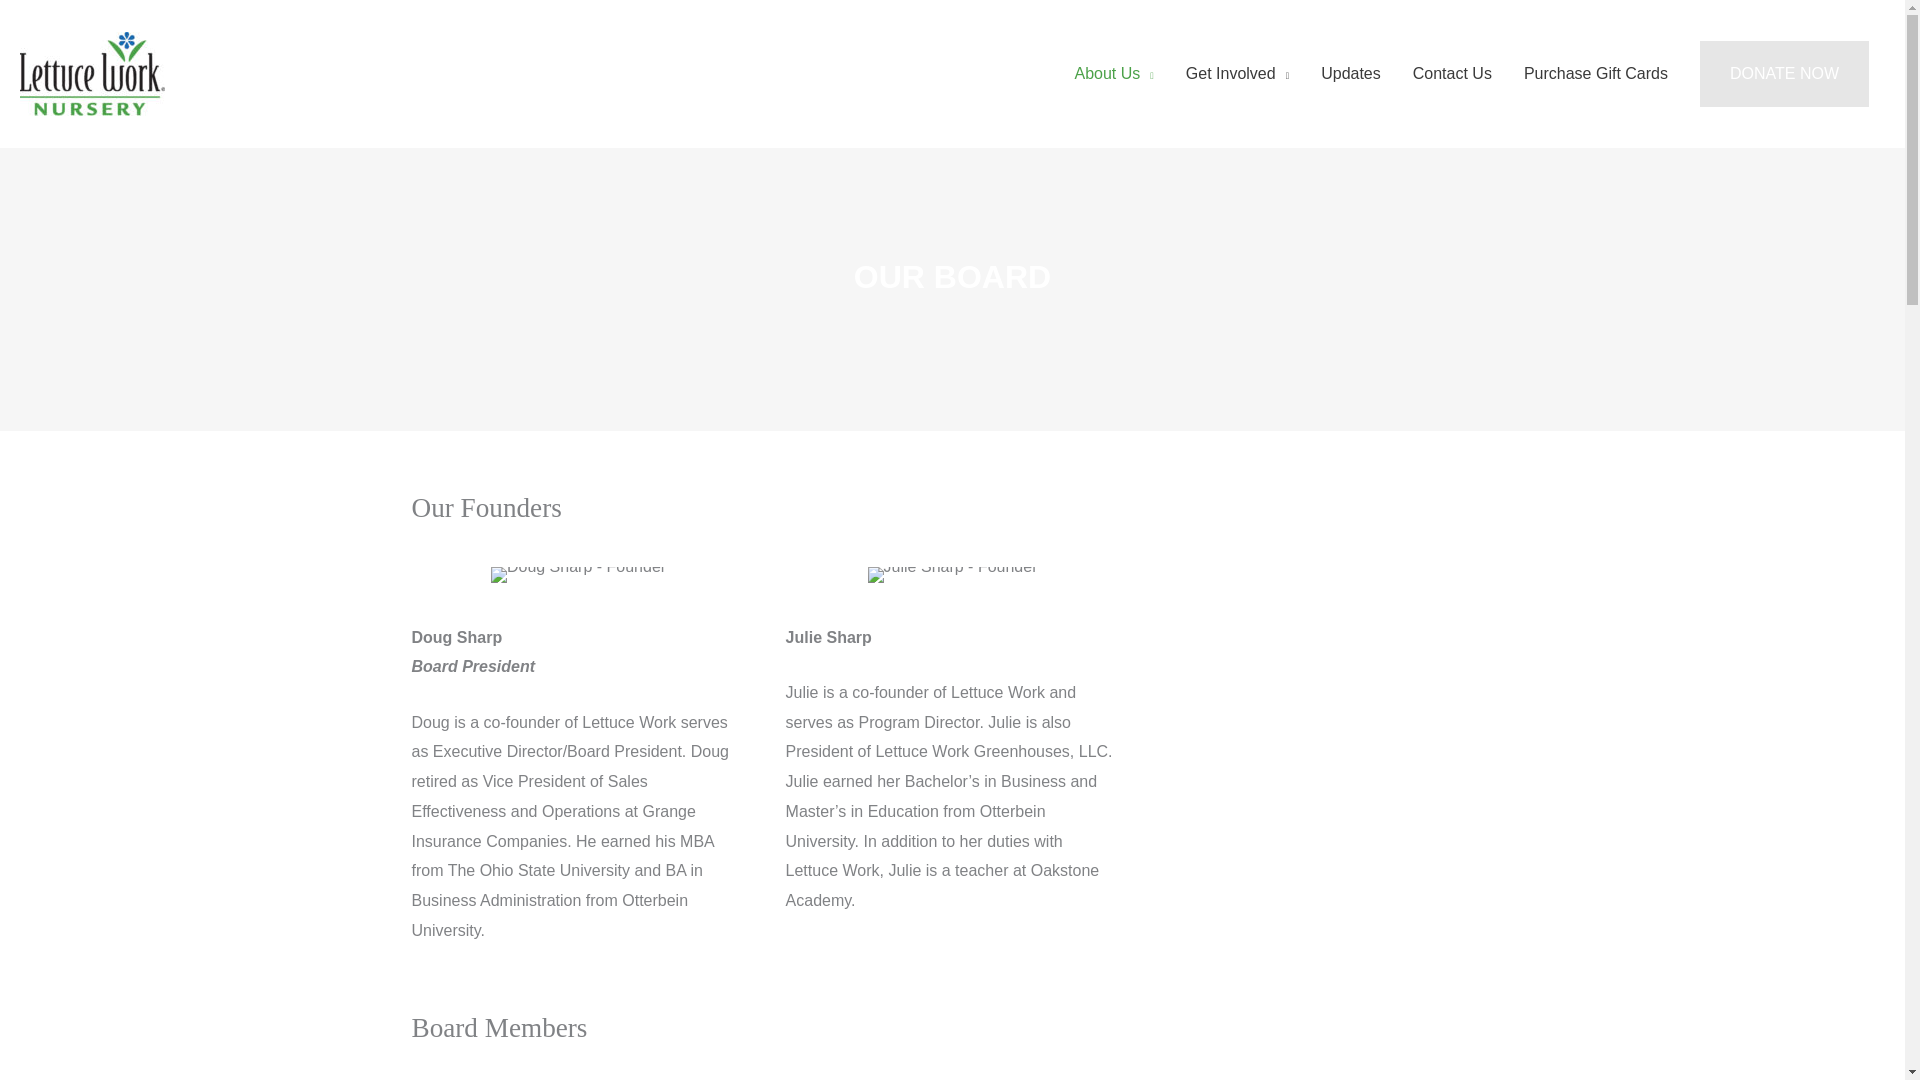  I want to click on DONATE NOW, so click(1784, 74).